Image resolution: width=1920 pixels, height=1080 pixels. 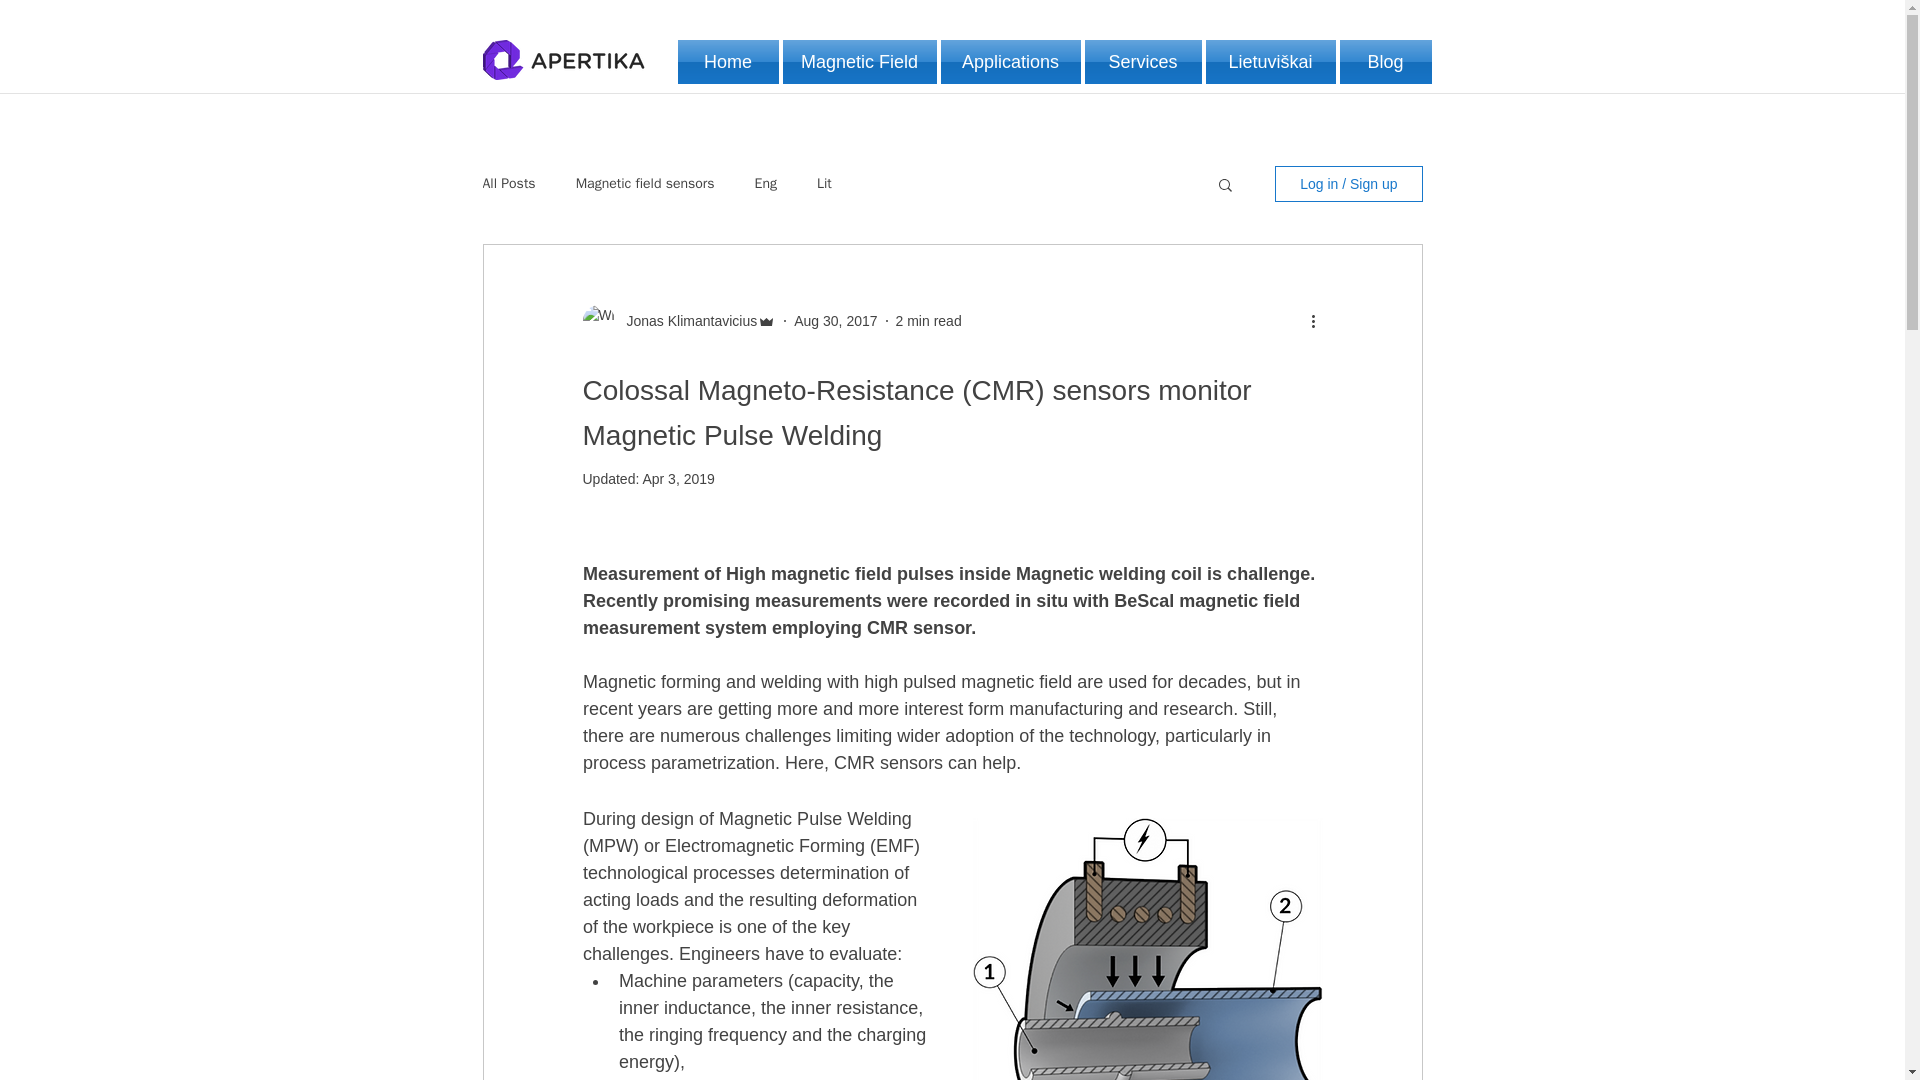 I want to click on 2 min read, so click(x=928, y=320).